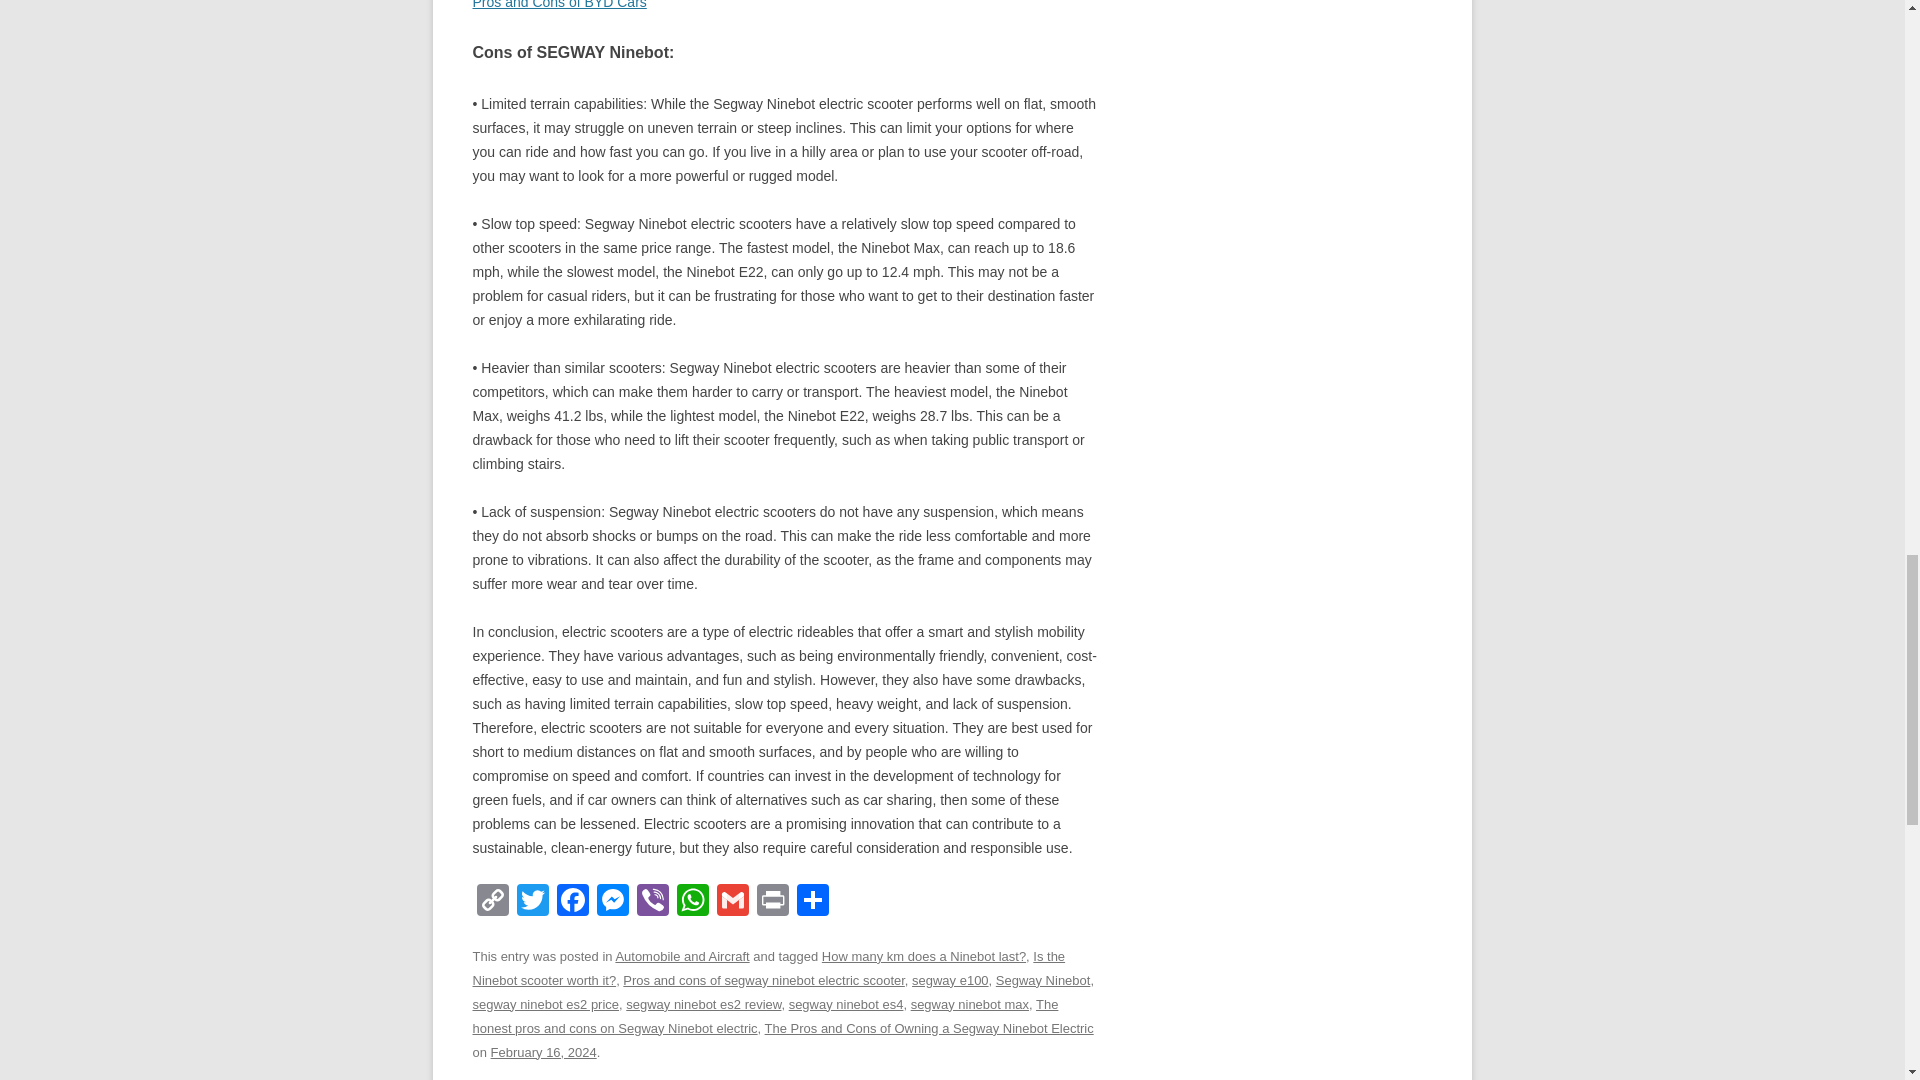 This screenshot has height=1080, width=1920. What do you see at coordinates (544, 1052) in the screenshot?
I see `February 16, 2024` at bounding box center [544, 1052].